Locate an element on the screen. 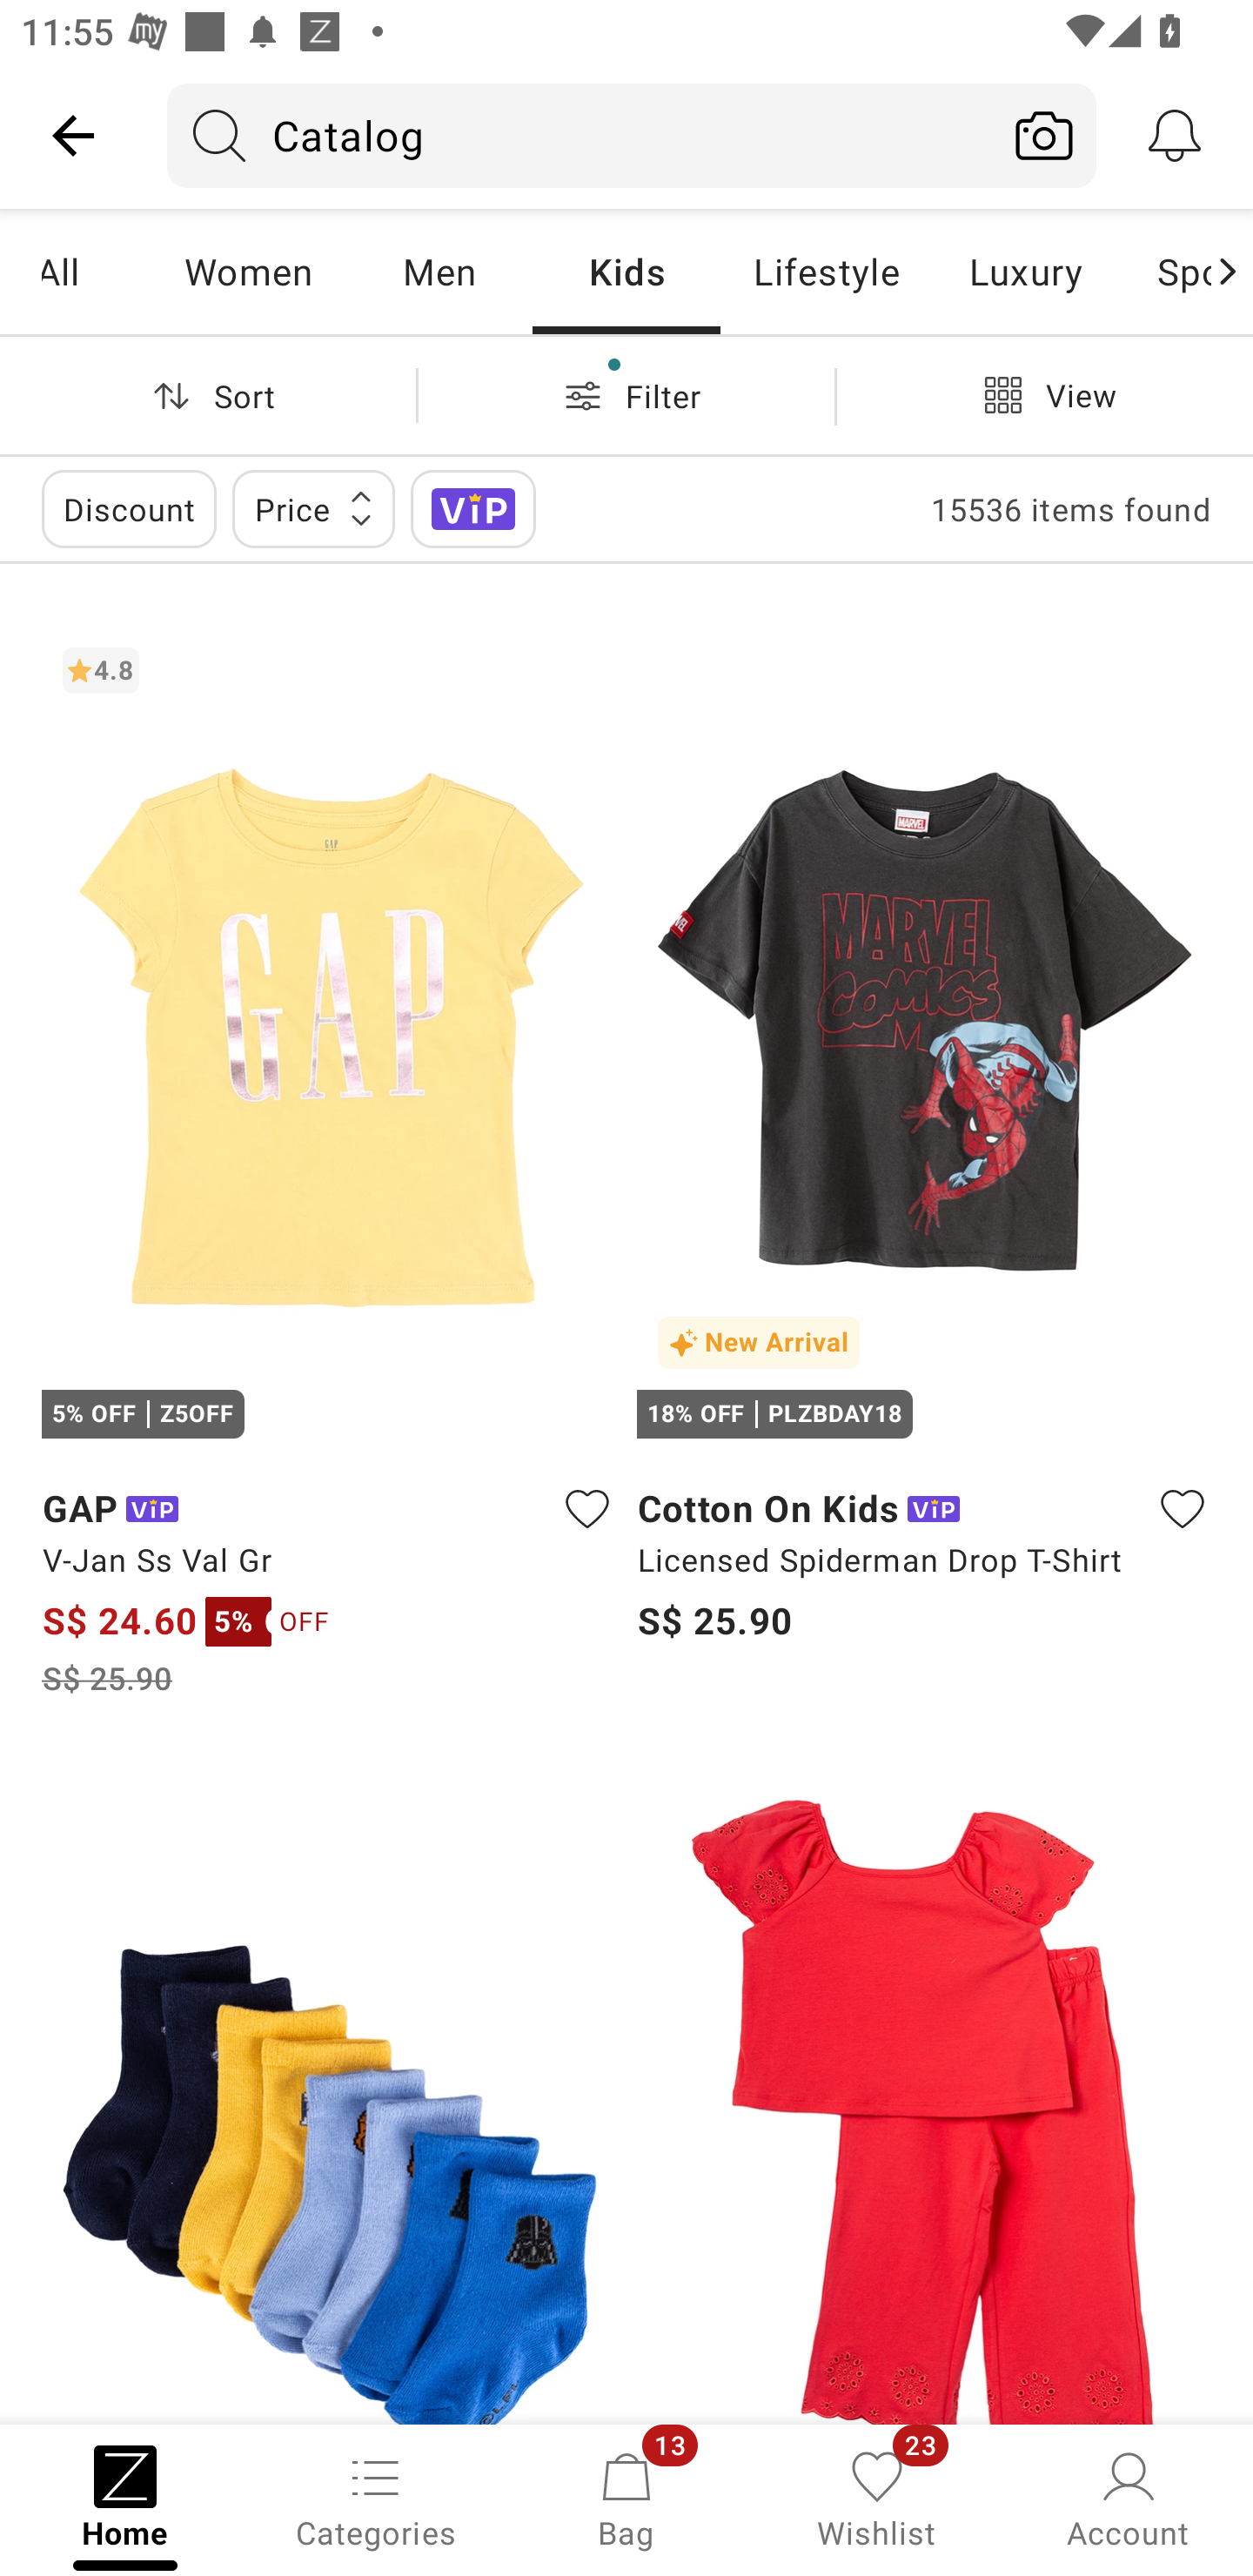 The height and width of the screenshot is (2576, 1253). Sort is located at coordinates (208, 395).